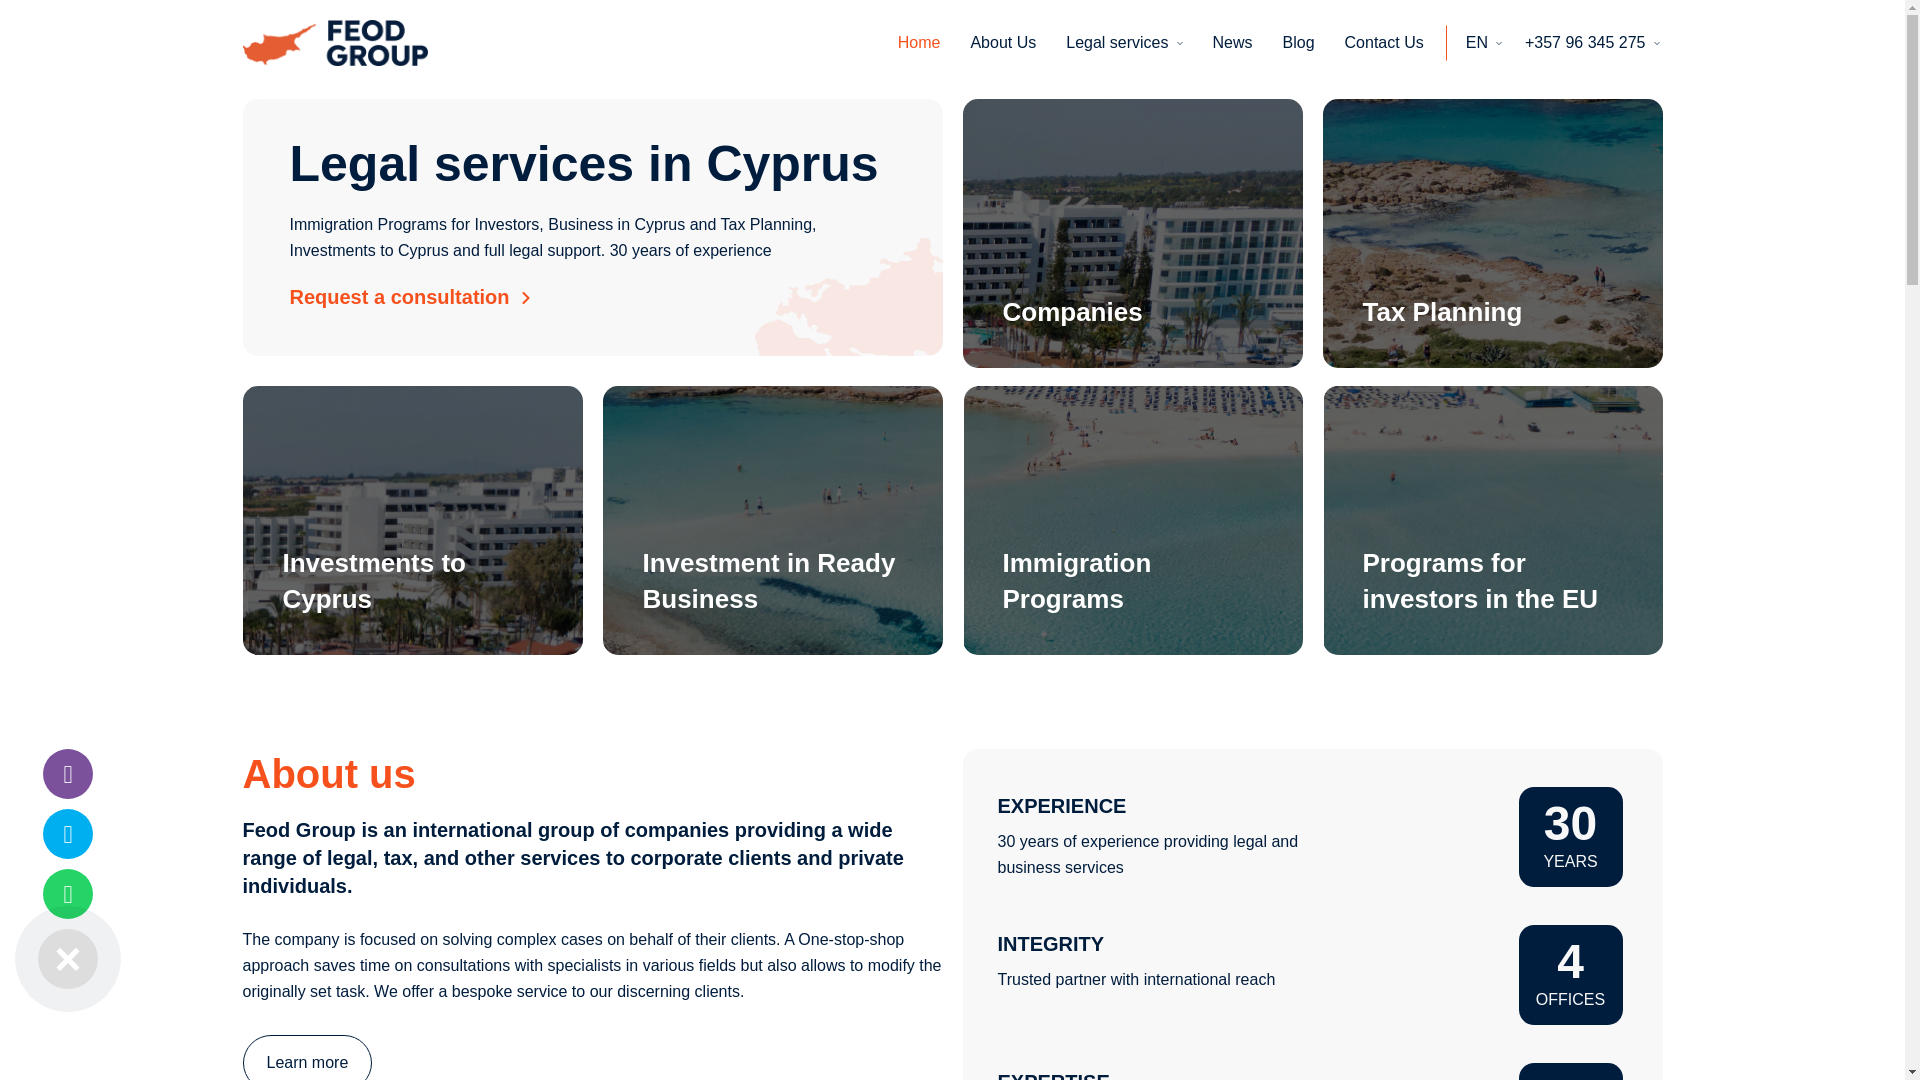  Describe the element at coordinates (1492, 520) in the screenshot. I see `Programs for investors in the EU` at that location.